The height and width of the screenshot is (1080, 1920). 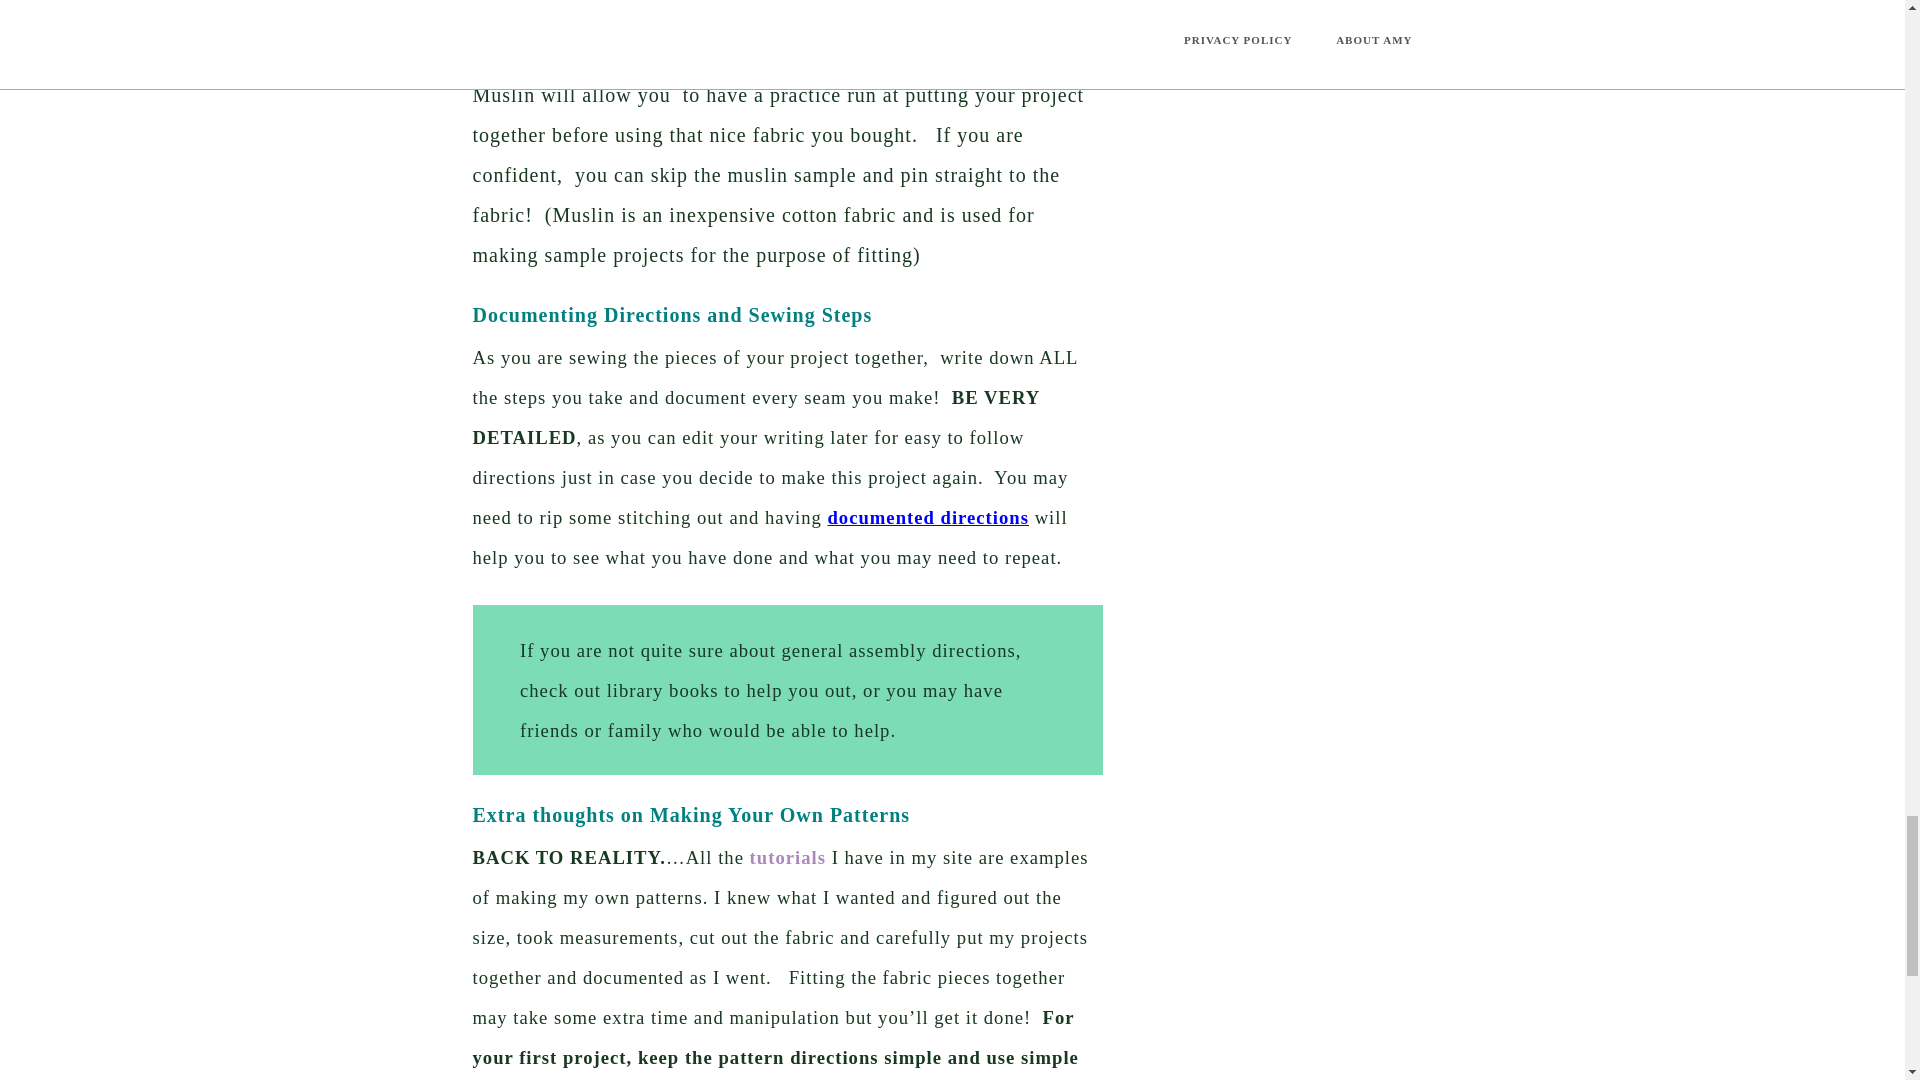 What do you see at coordinates (928, 517) in the screenshot?
I see `documented directions` at bounding box center [928, 517].